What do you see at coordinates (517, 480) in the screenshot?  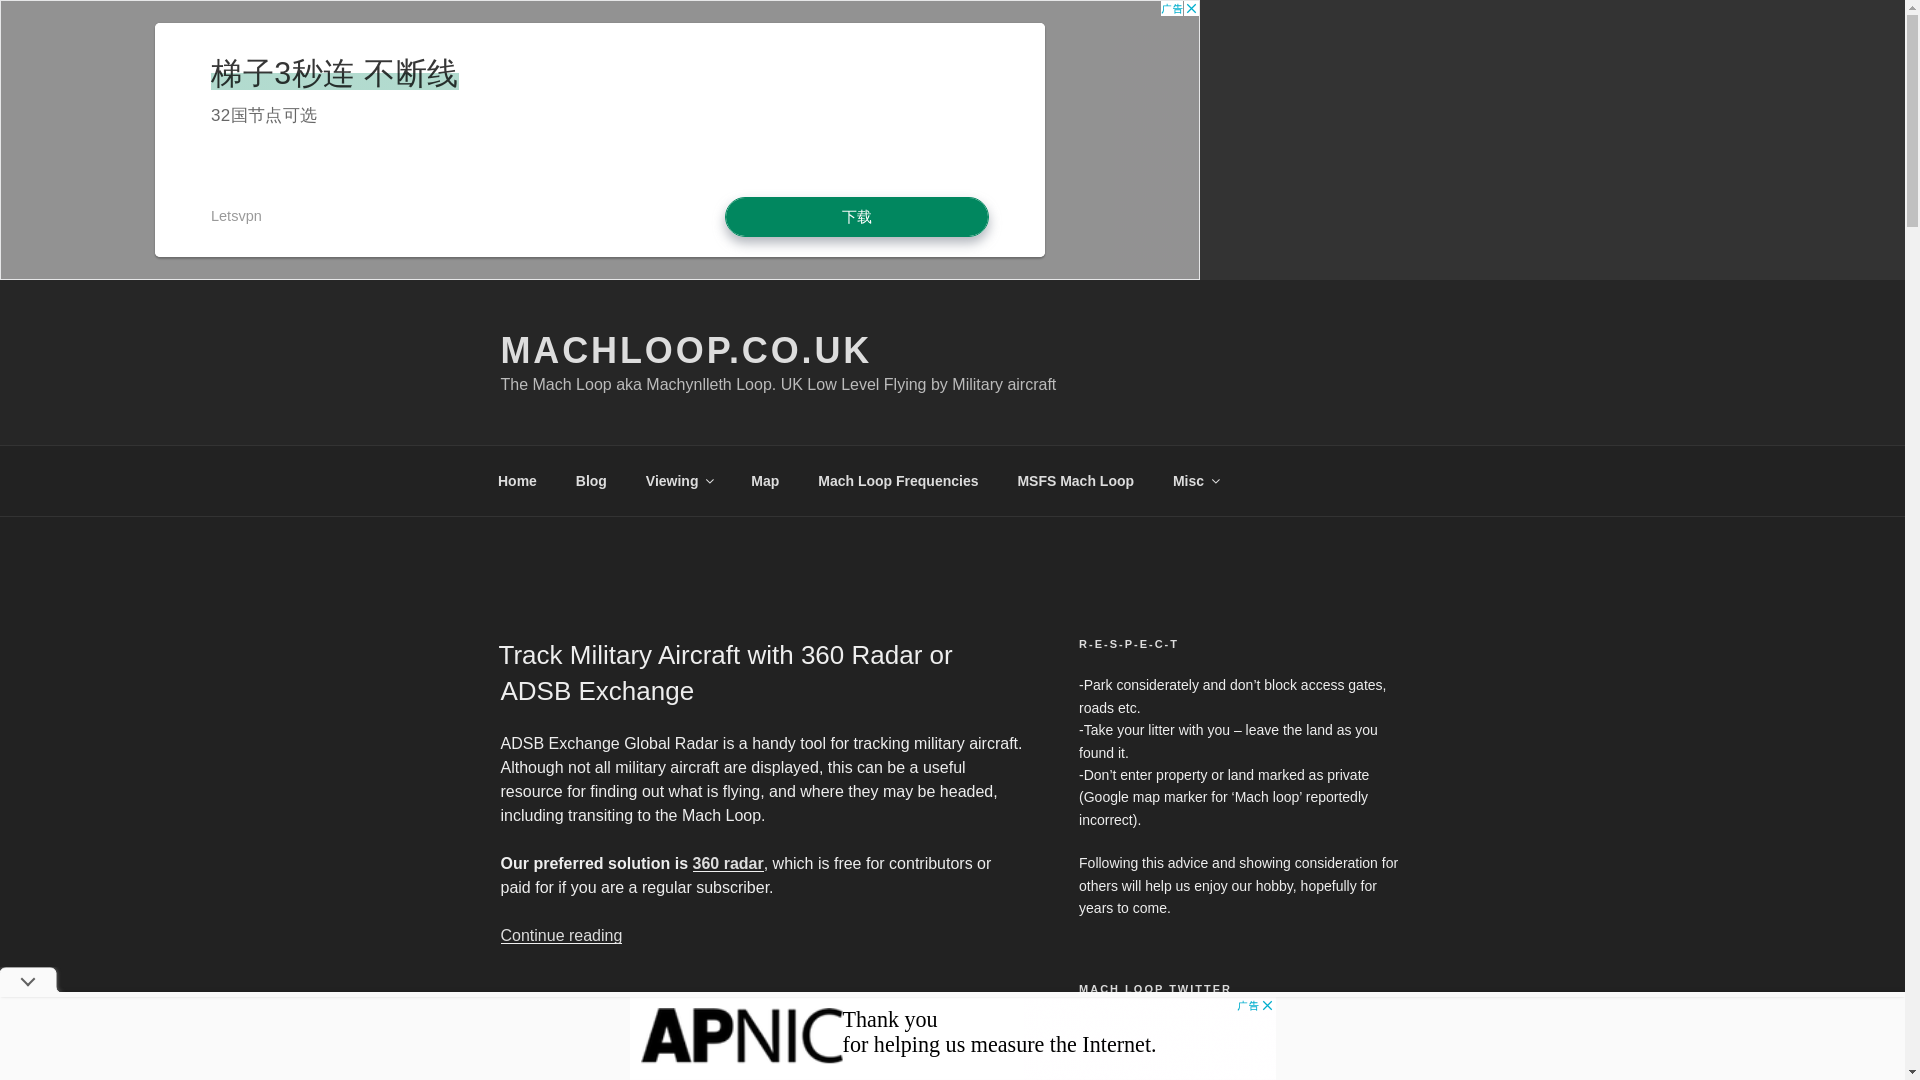 I see `Home` at bounding box center [517, 480].